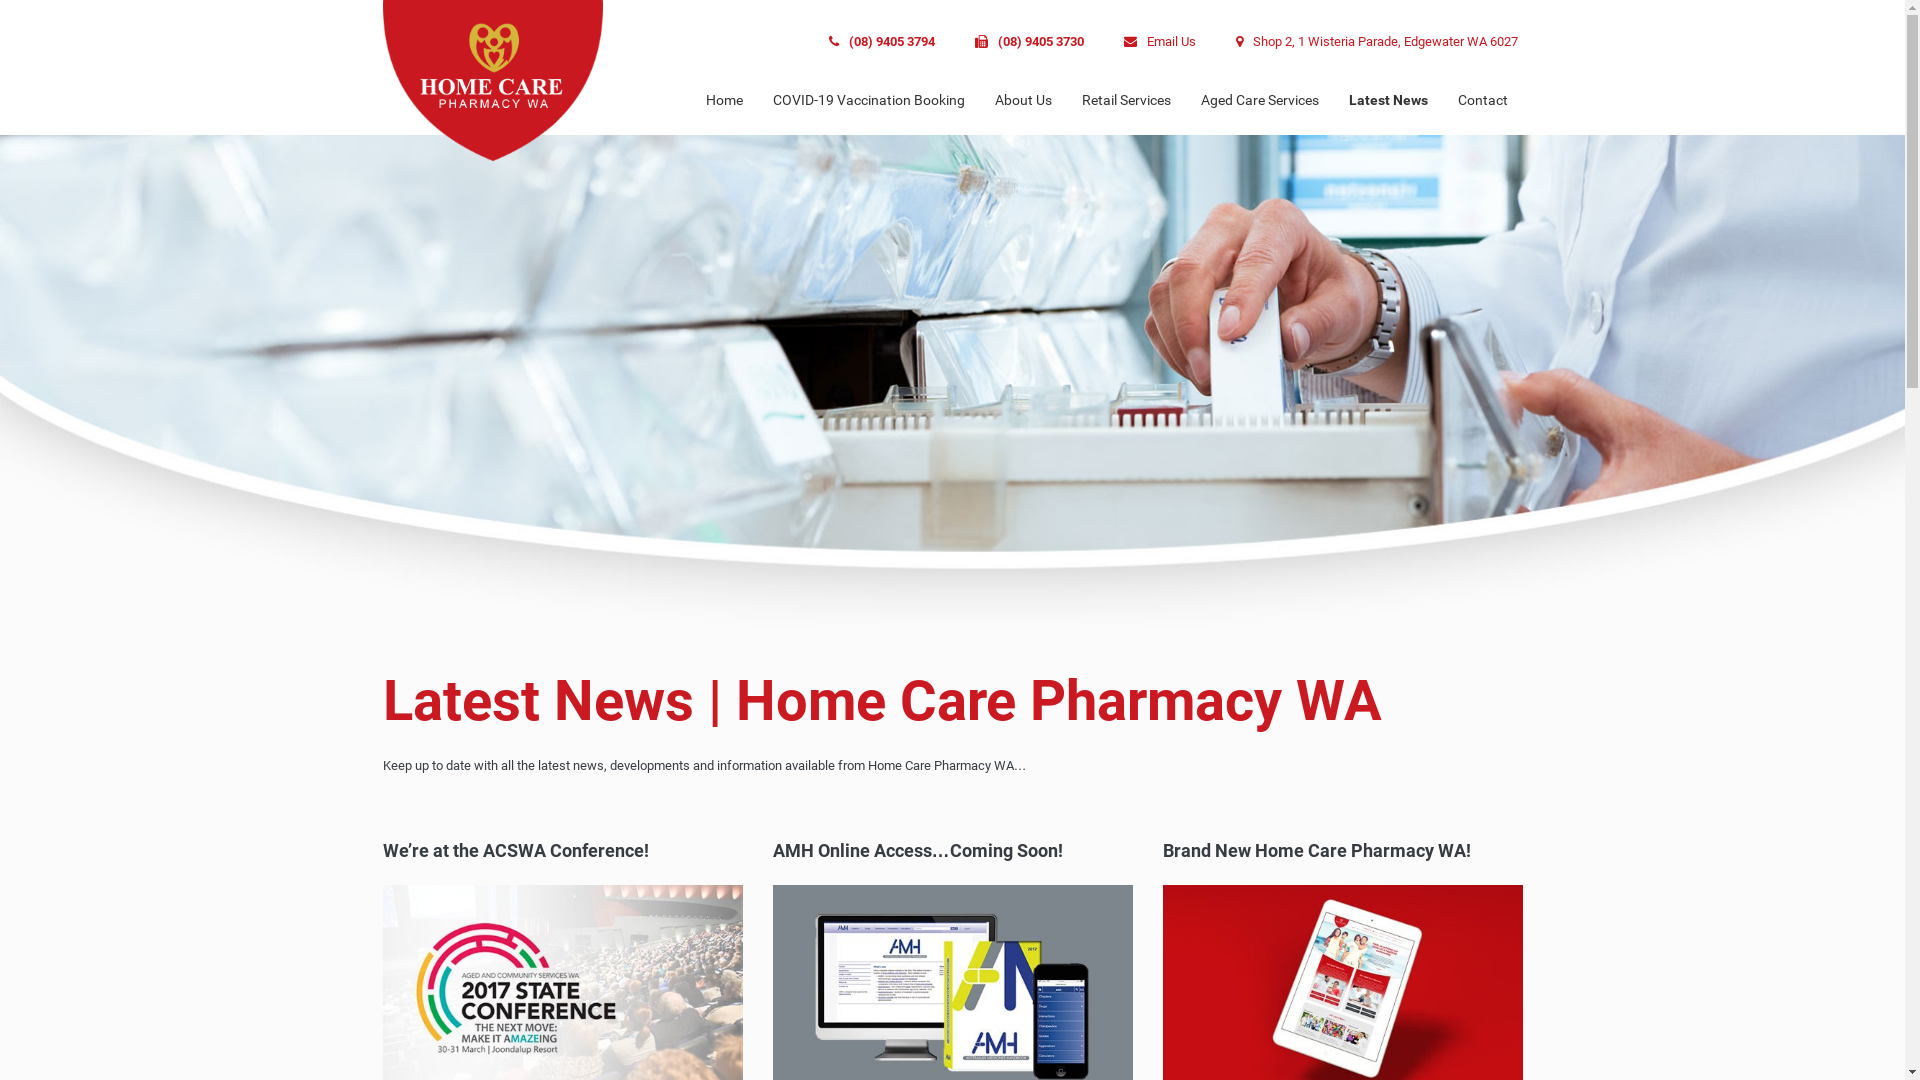  I want to click on Retail Services, so click(1126, 100).